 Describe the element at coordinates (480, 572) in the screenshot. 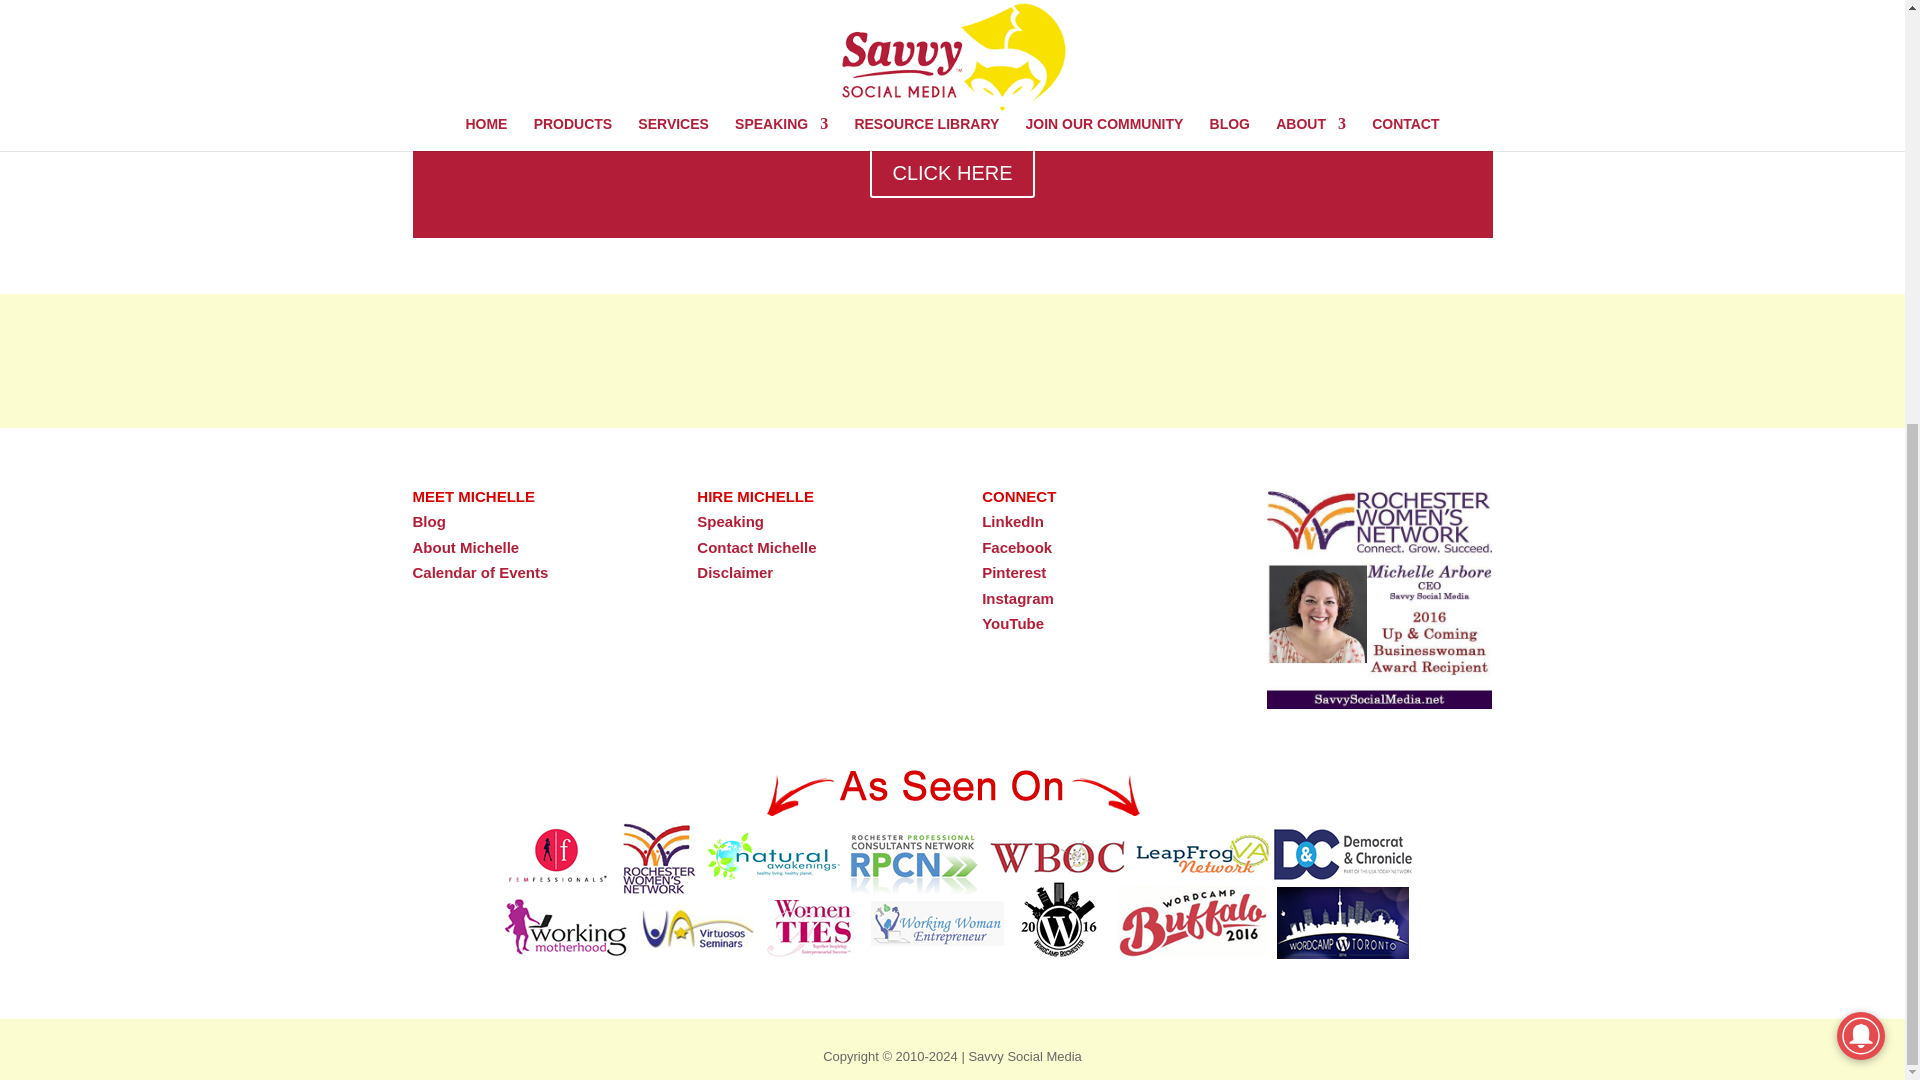

I see `Calendar of Events` at that location.